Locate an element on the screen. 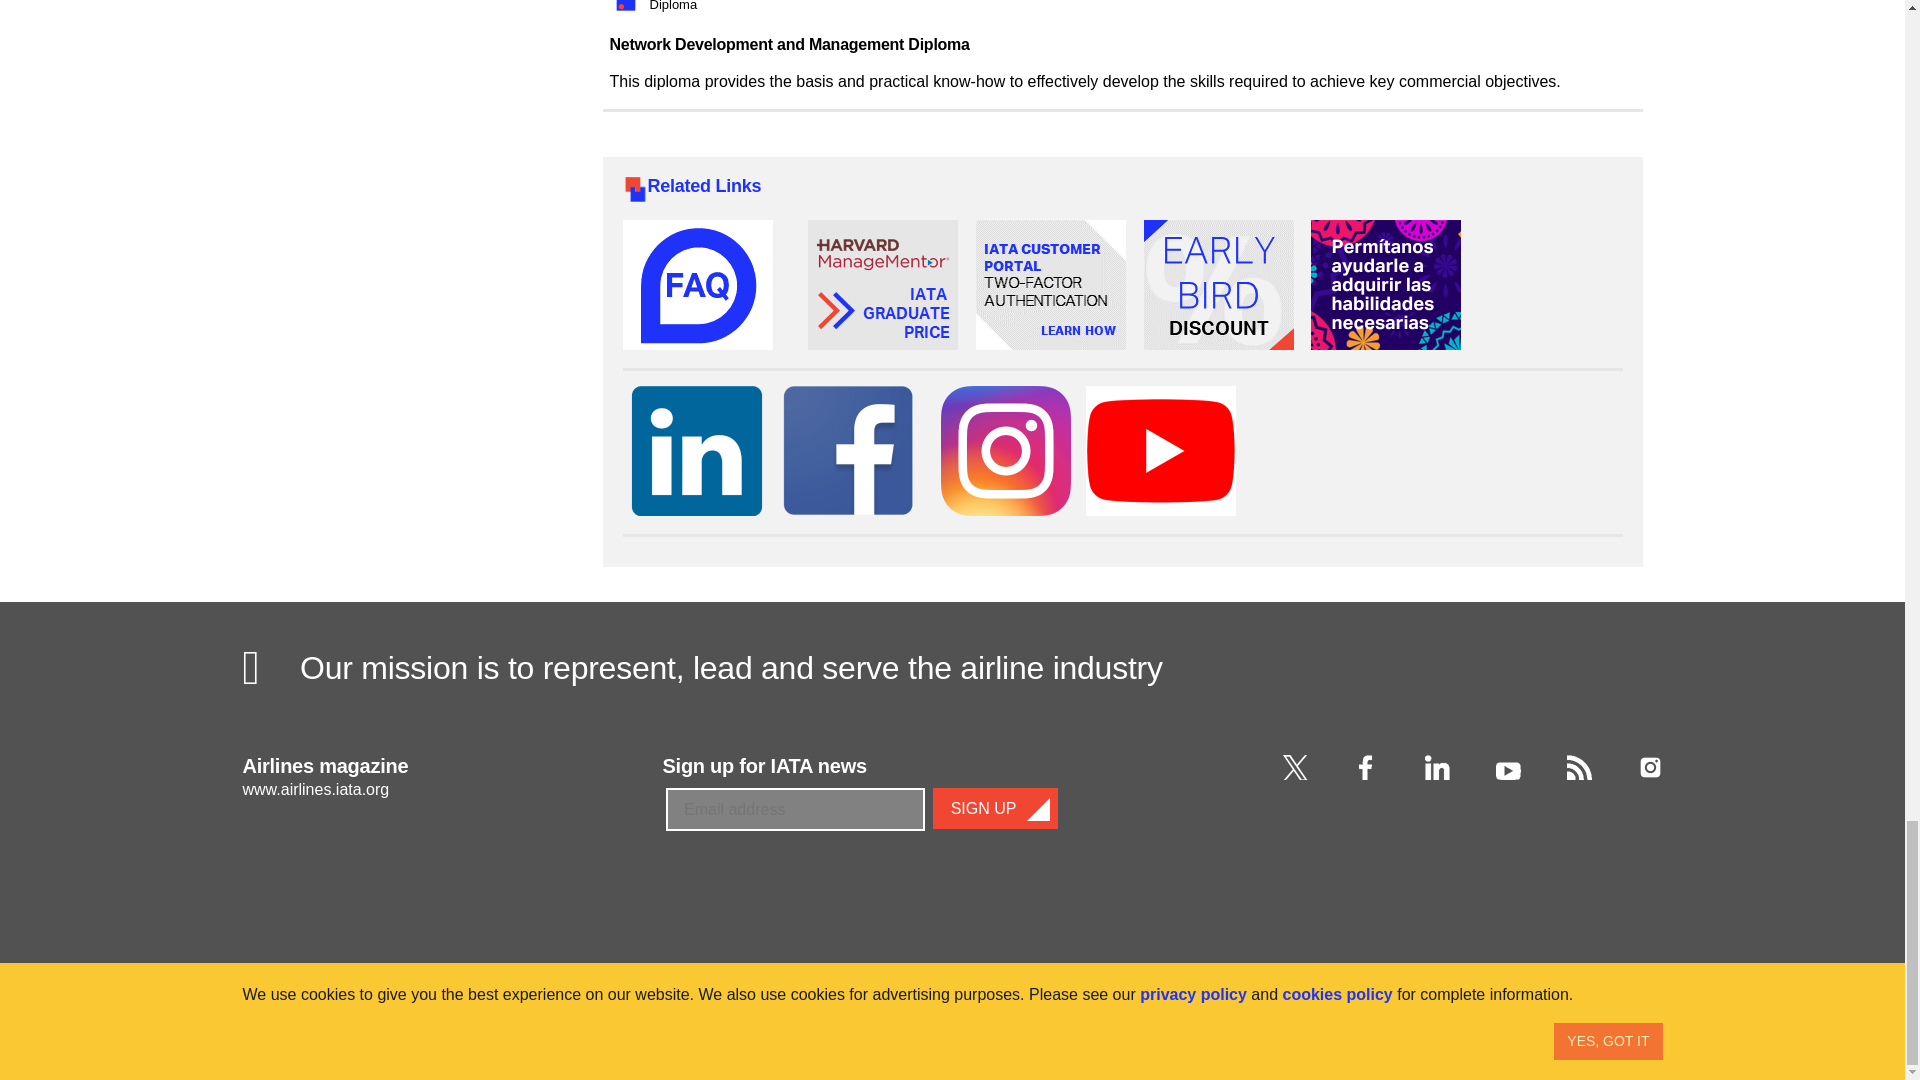  Frequently Asked Questions is located at coordinates (696, 289).